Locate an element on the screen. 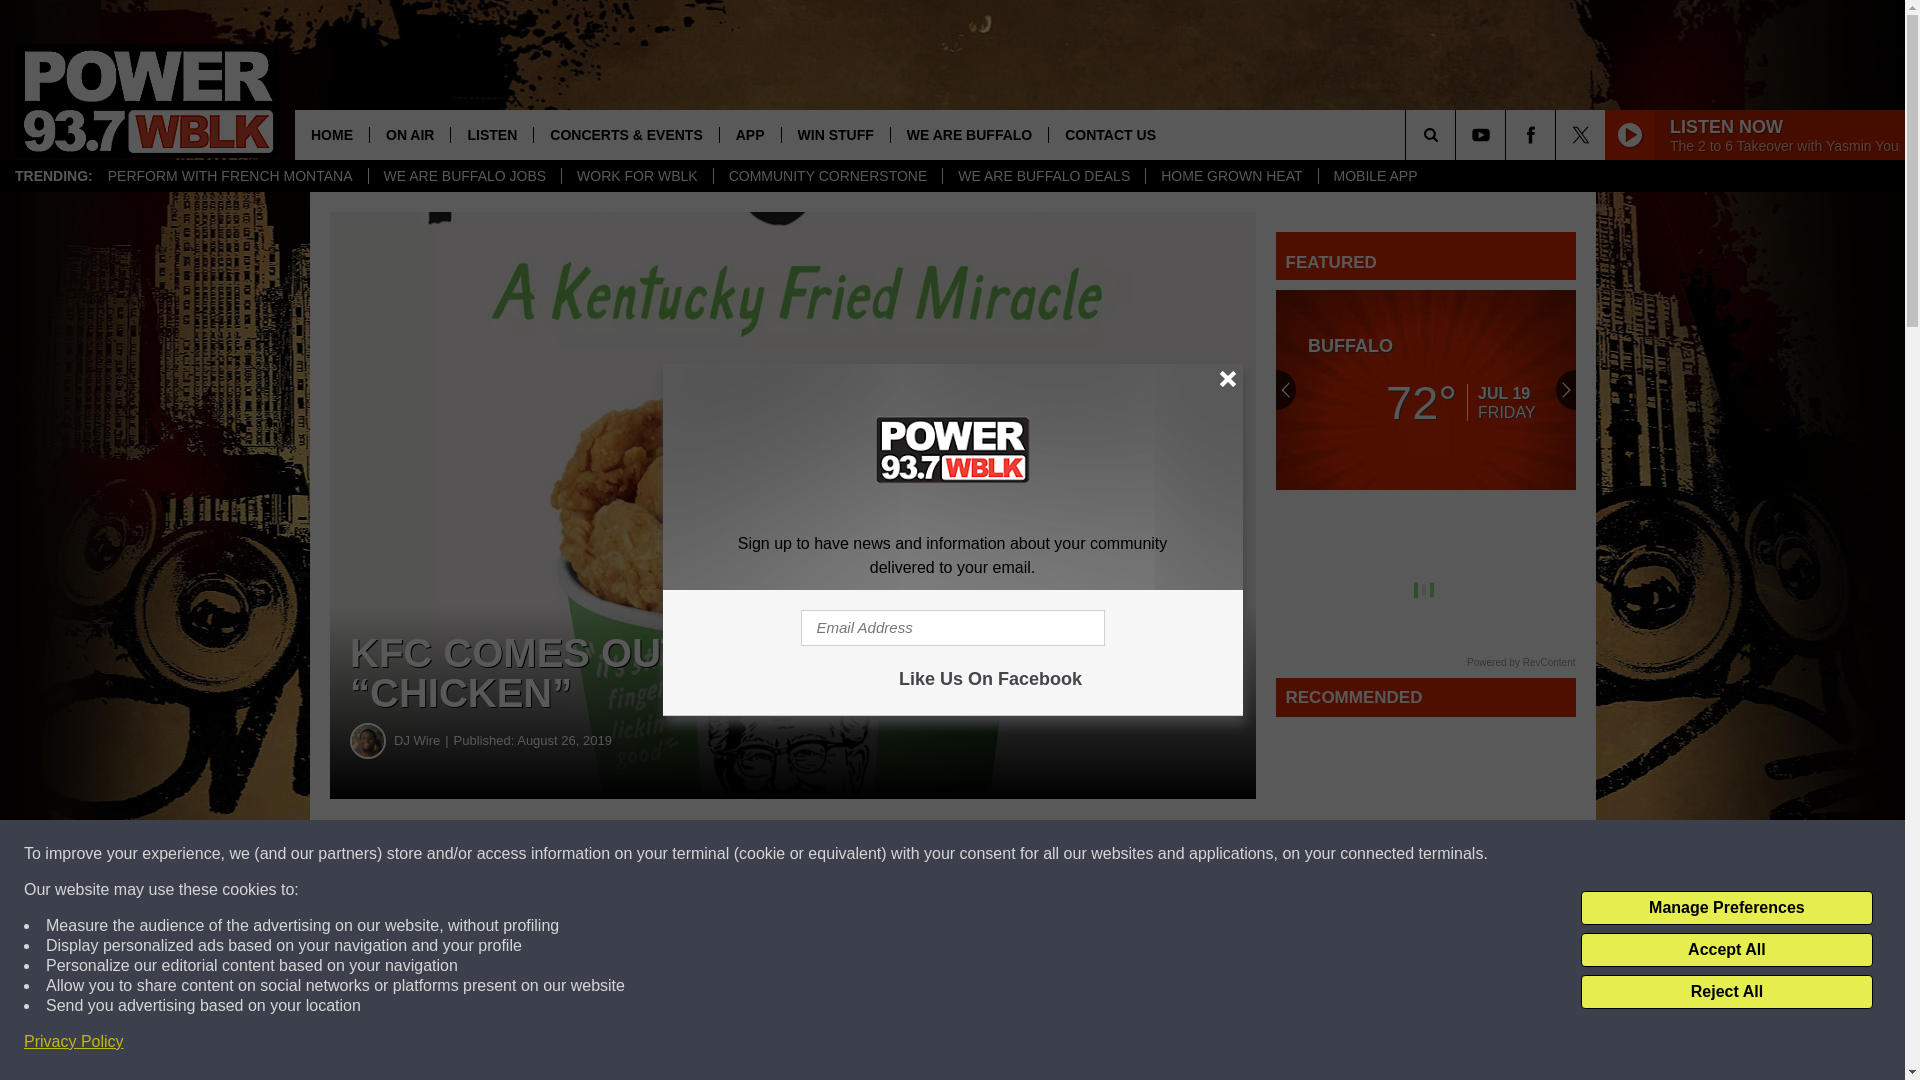 This screenshot has height=1080, width=1920. WORK FOR WBLK is located at coordinates (636, 176).